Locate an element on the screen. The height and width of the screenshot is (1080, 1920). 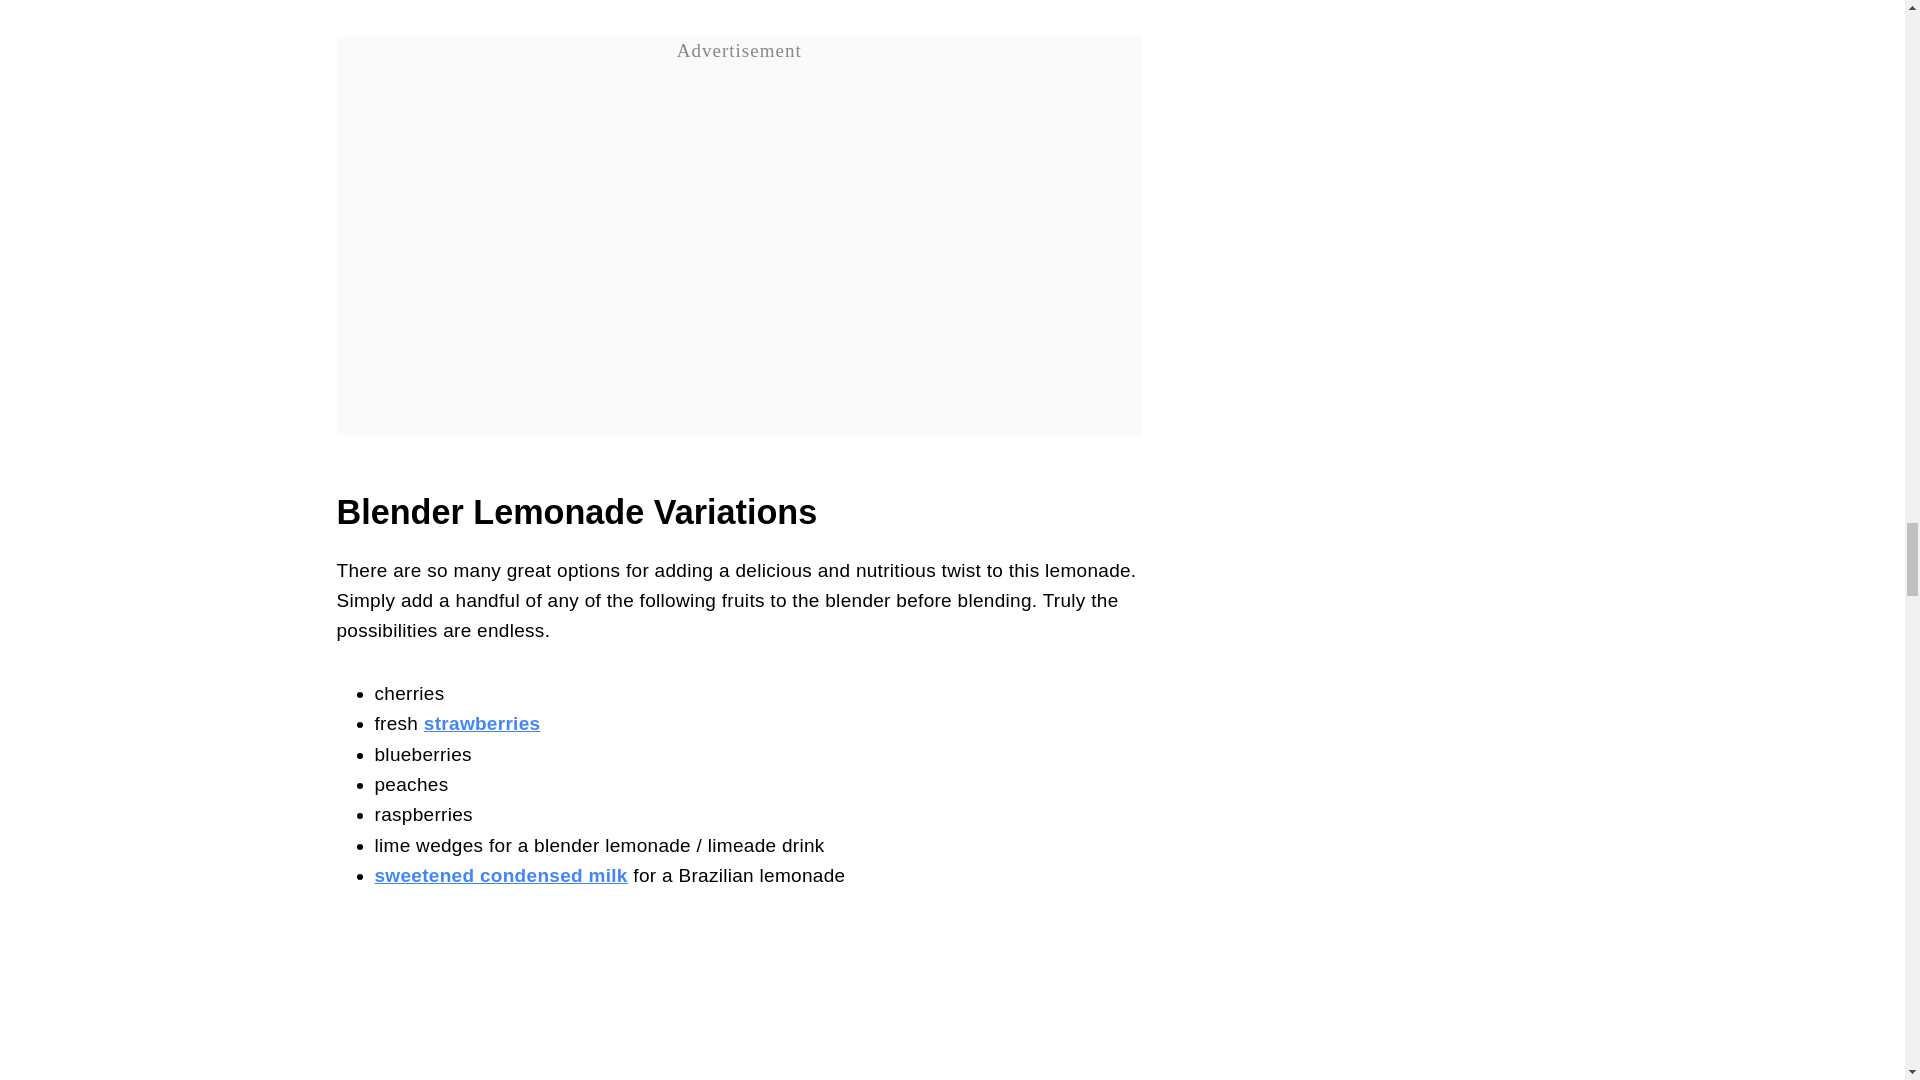
sweetened condensed milk is located at coordinates (500, 875).